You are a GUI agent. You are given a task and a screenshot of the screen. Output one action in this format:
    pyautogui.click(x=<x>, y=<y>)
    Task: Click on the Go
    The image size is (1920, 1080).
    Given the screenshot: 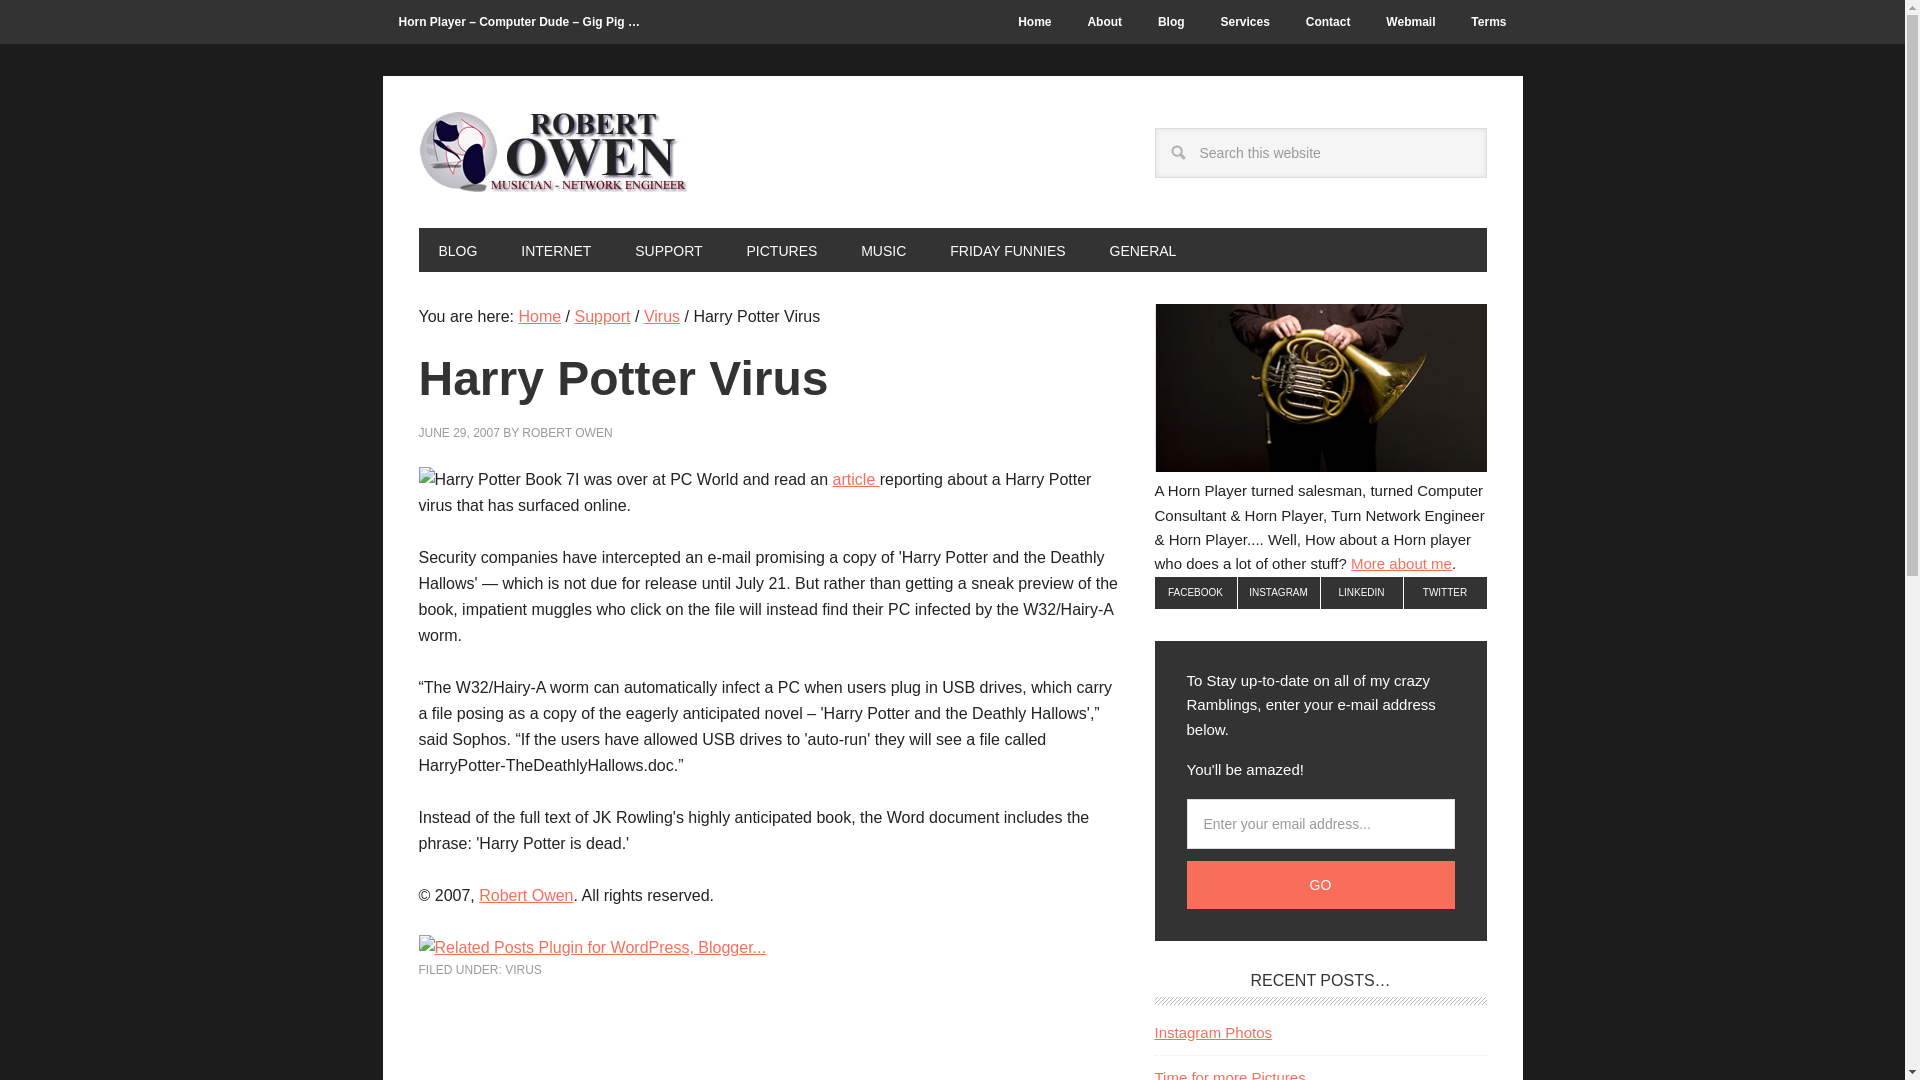 What is the action you would take?
    pyautogui.click(x=1320, y=884)
    